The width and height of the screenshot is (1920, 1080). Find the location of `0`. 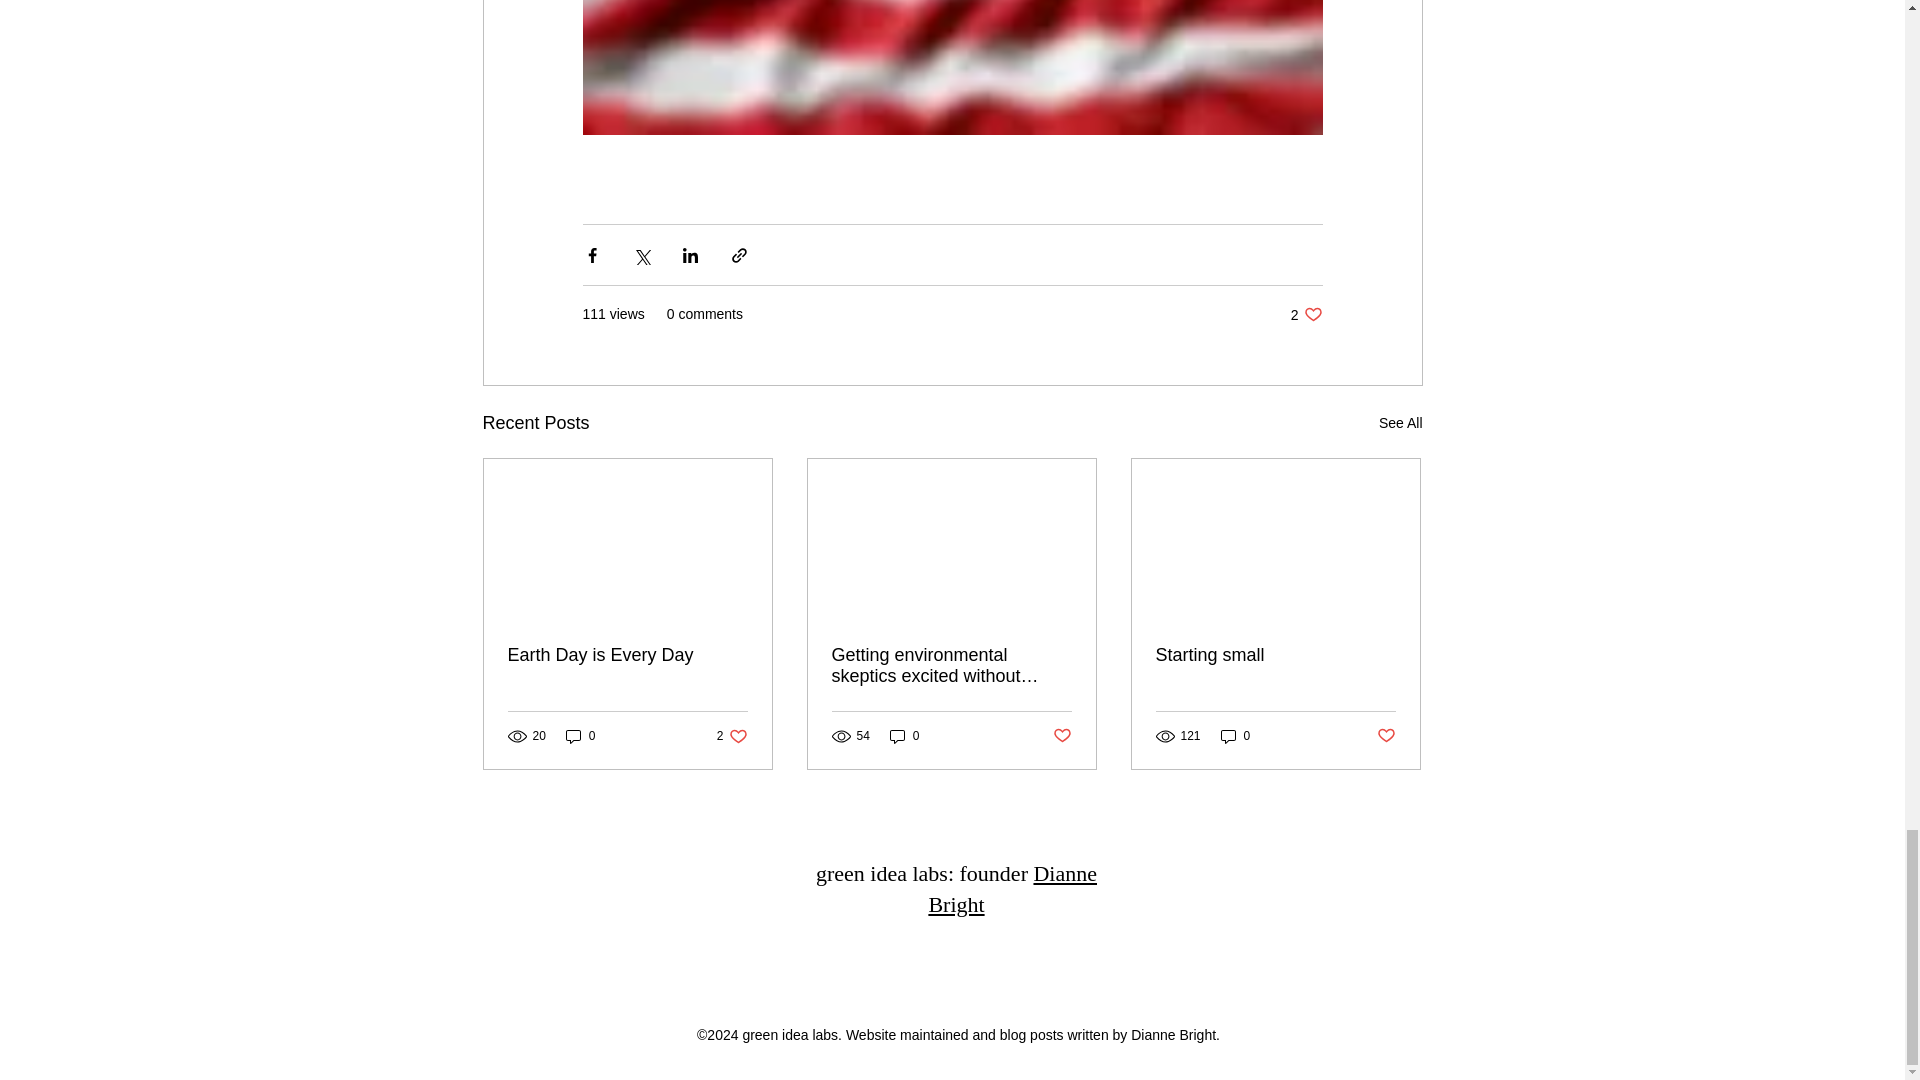

0 is located at coordinates (628, 655).